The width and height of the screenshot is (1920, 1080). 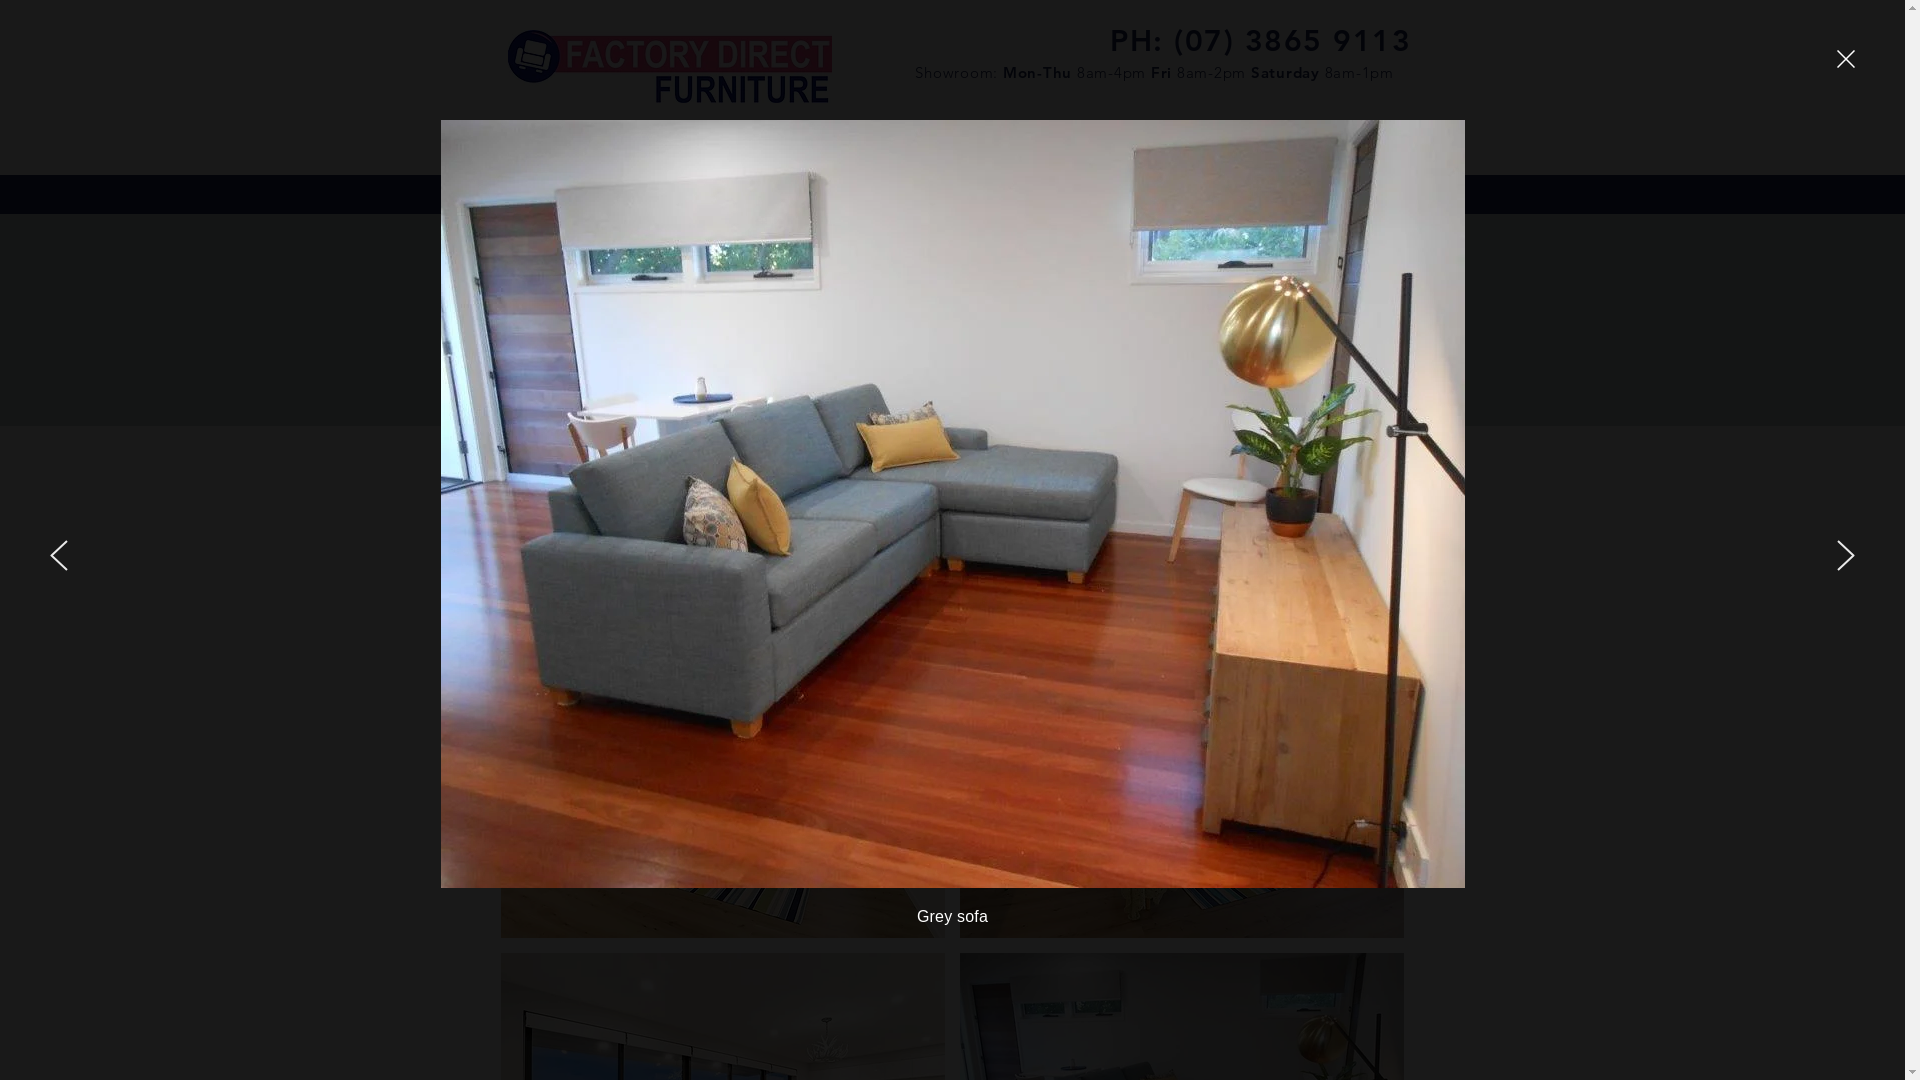 I want to click on GALLERY, so click(x=1082, y=194).